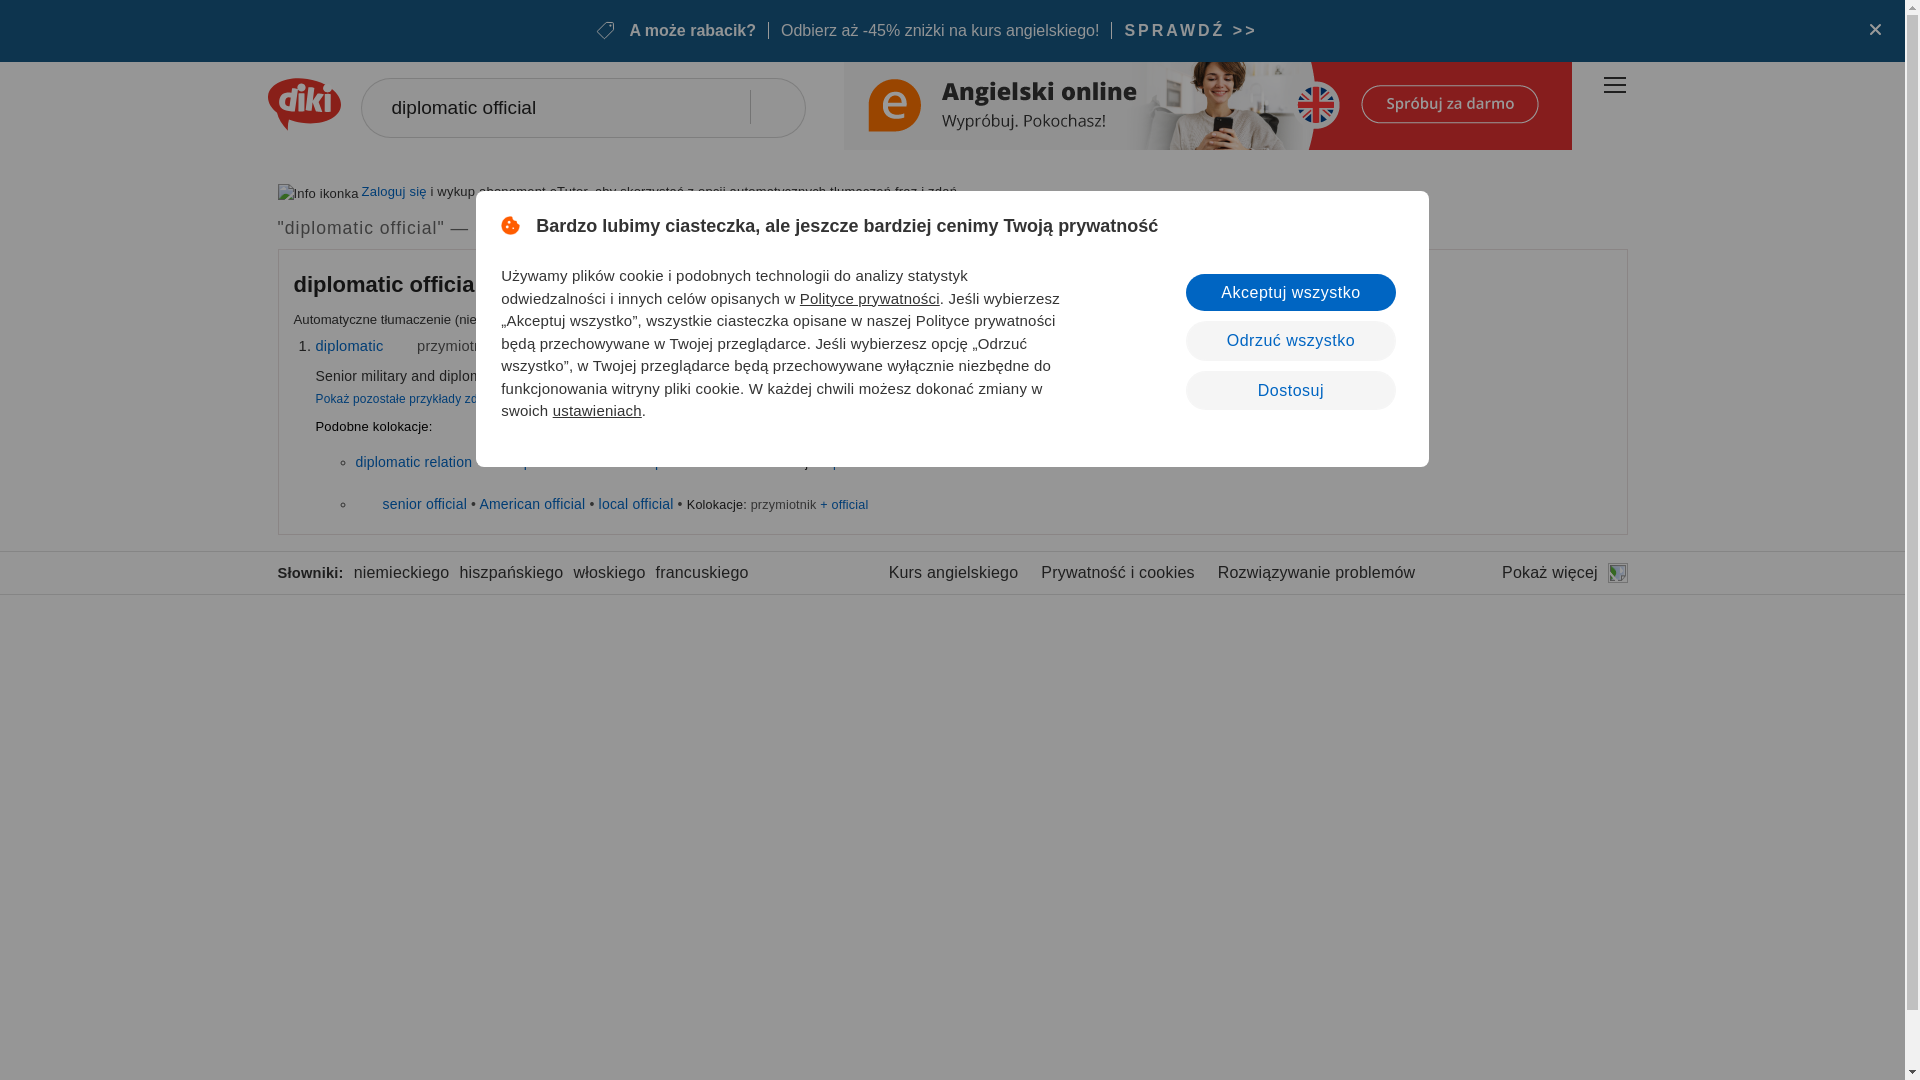  What do you see at coordinates (774, 106) in the screenshot?
I see `Szukaj` at bounding box center [774, 106].